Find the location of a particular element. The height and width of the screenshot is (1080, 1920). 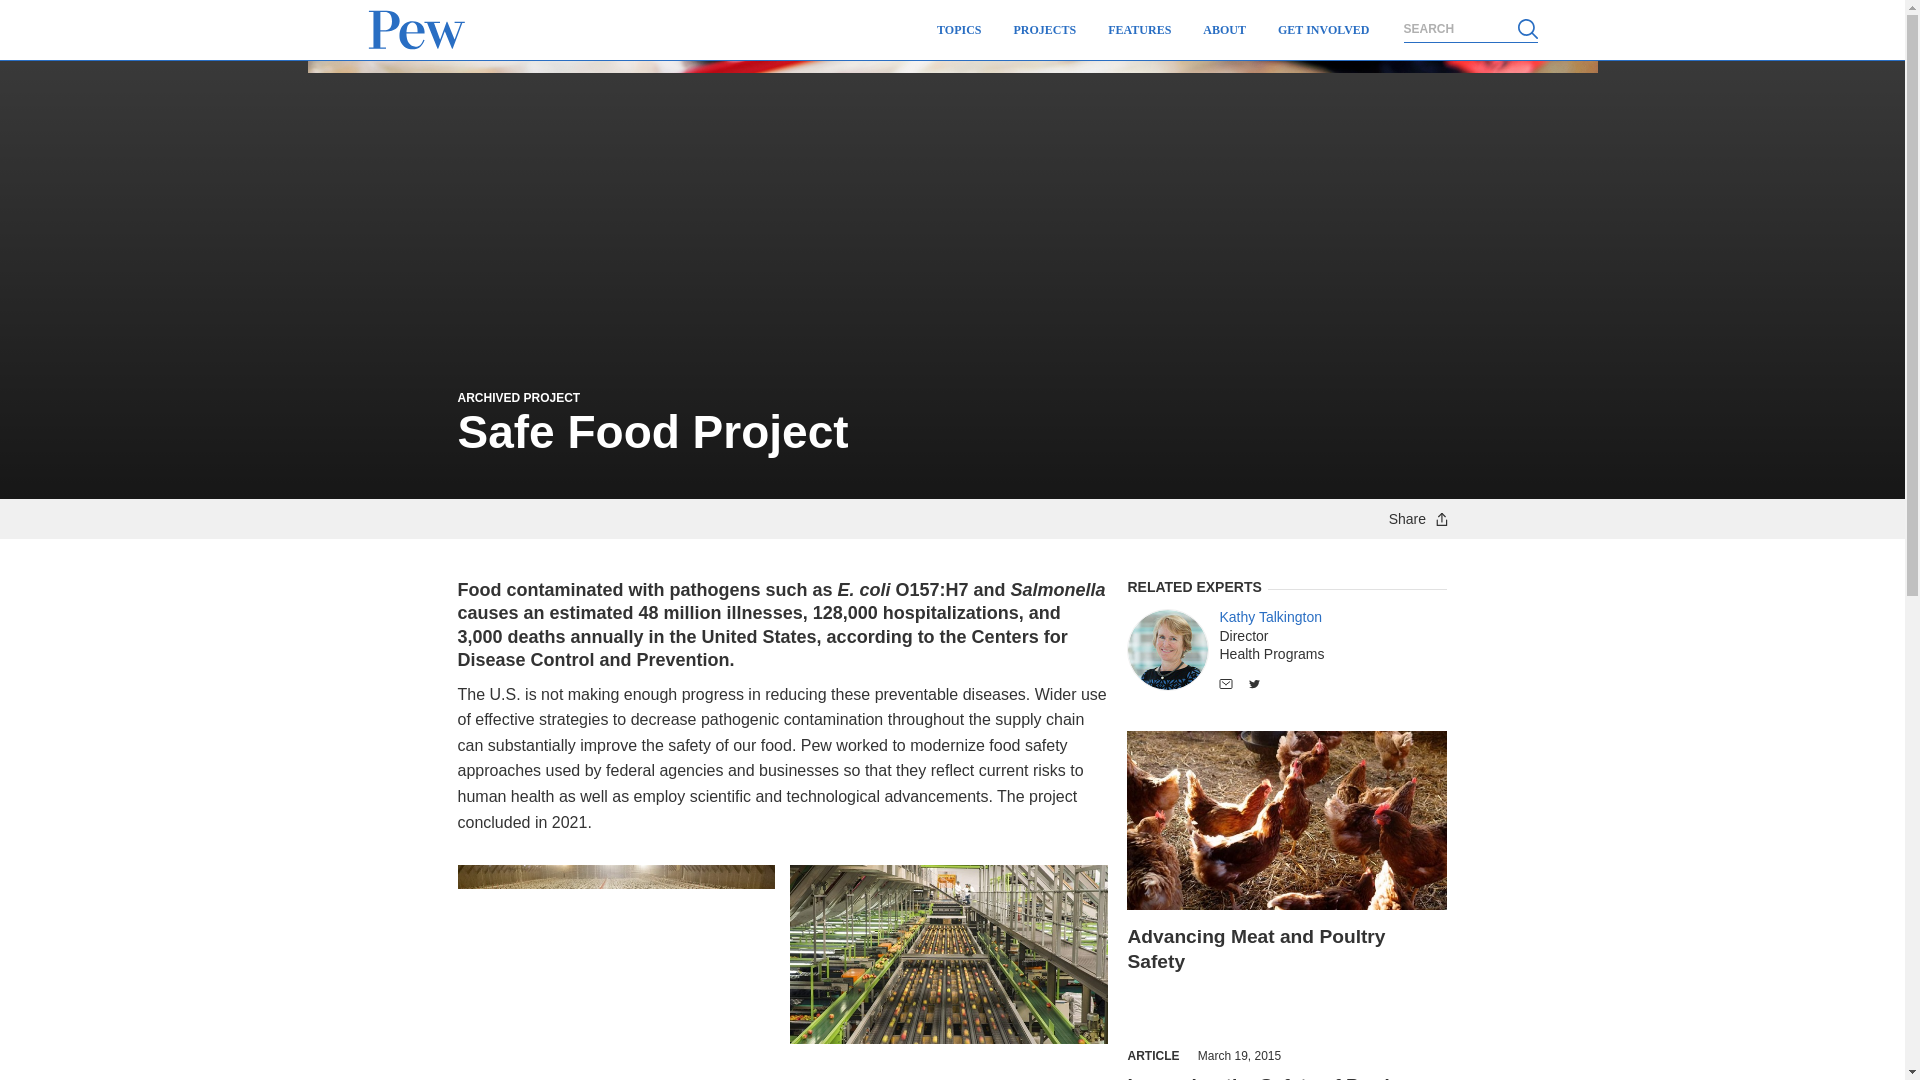

Chicken farm is located at coordinates (616, 954).